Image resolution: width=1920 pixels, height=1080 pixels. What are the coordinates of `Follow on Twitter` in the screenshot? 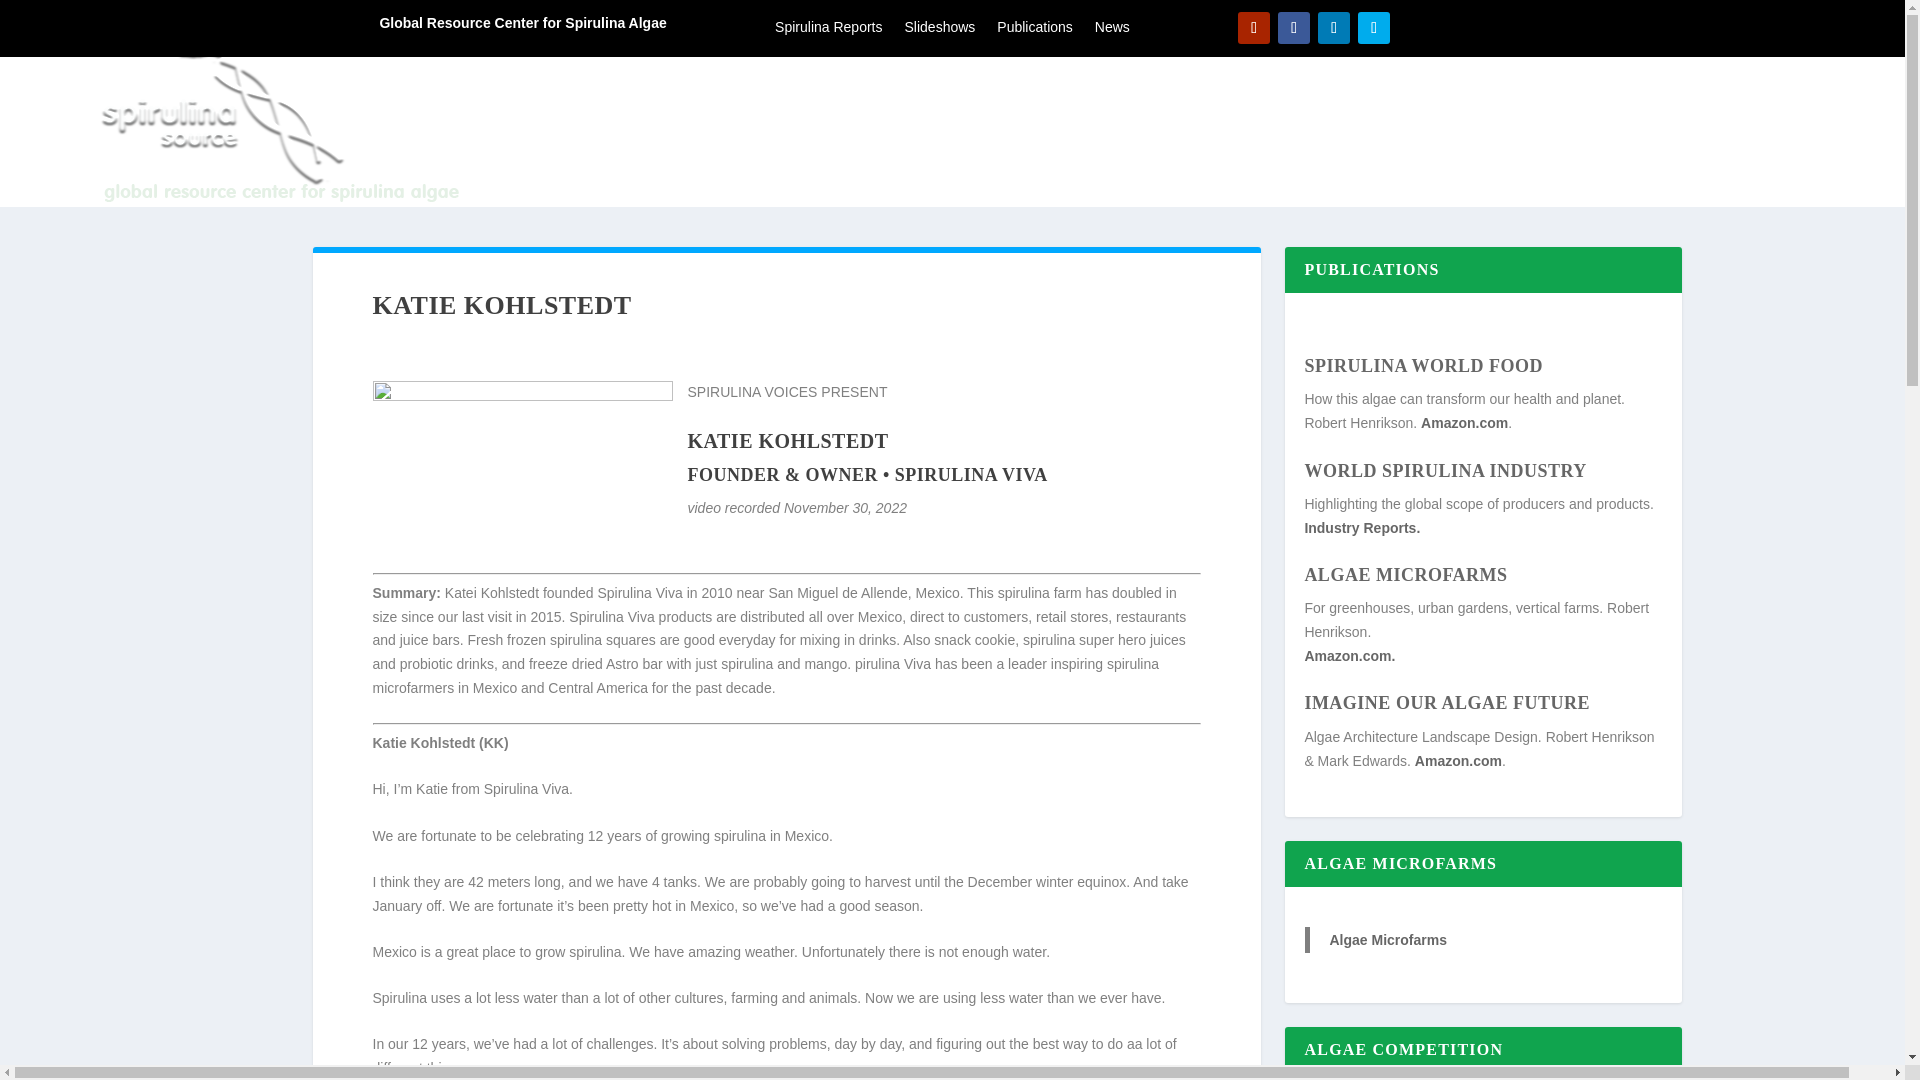 It's located at (1374, 28).